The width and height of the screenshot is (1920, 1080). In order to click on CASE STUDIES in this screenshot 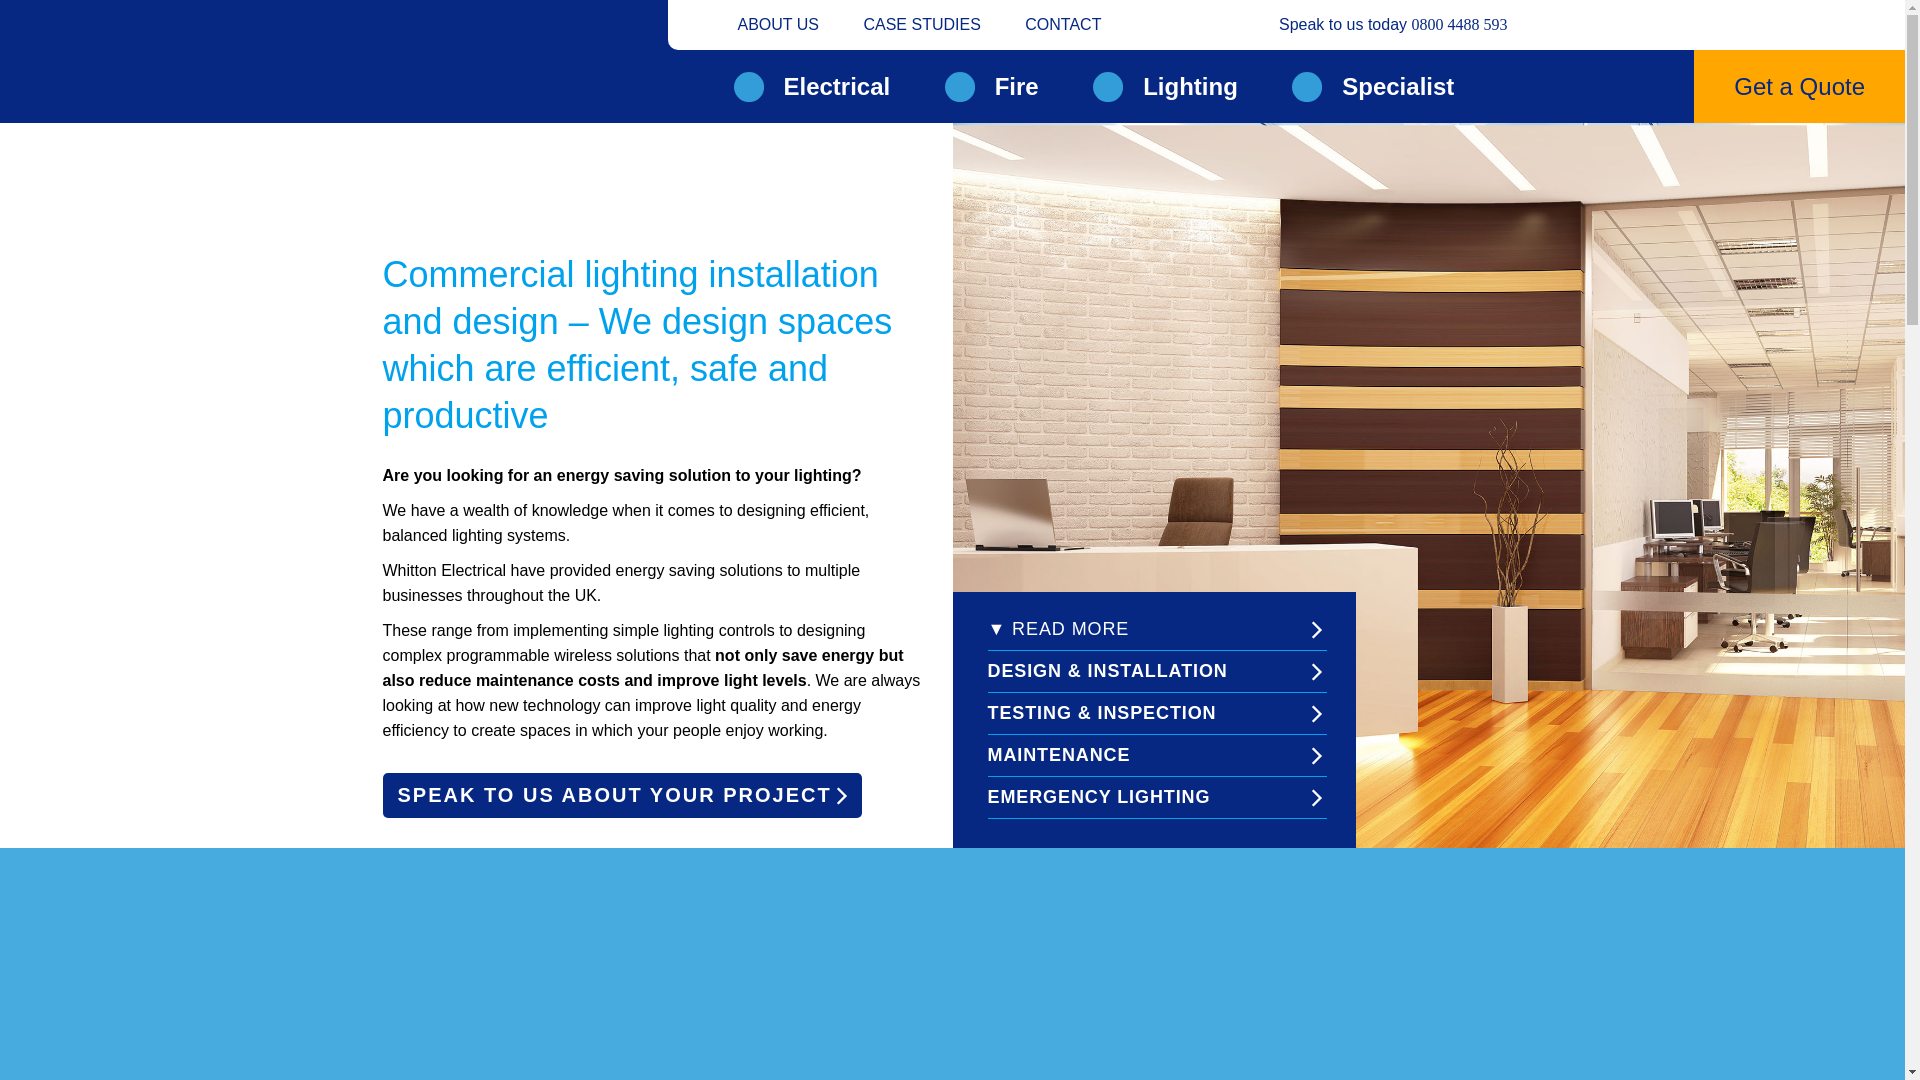, I will do `click(920, 24)`.